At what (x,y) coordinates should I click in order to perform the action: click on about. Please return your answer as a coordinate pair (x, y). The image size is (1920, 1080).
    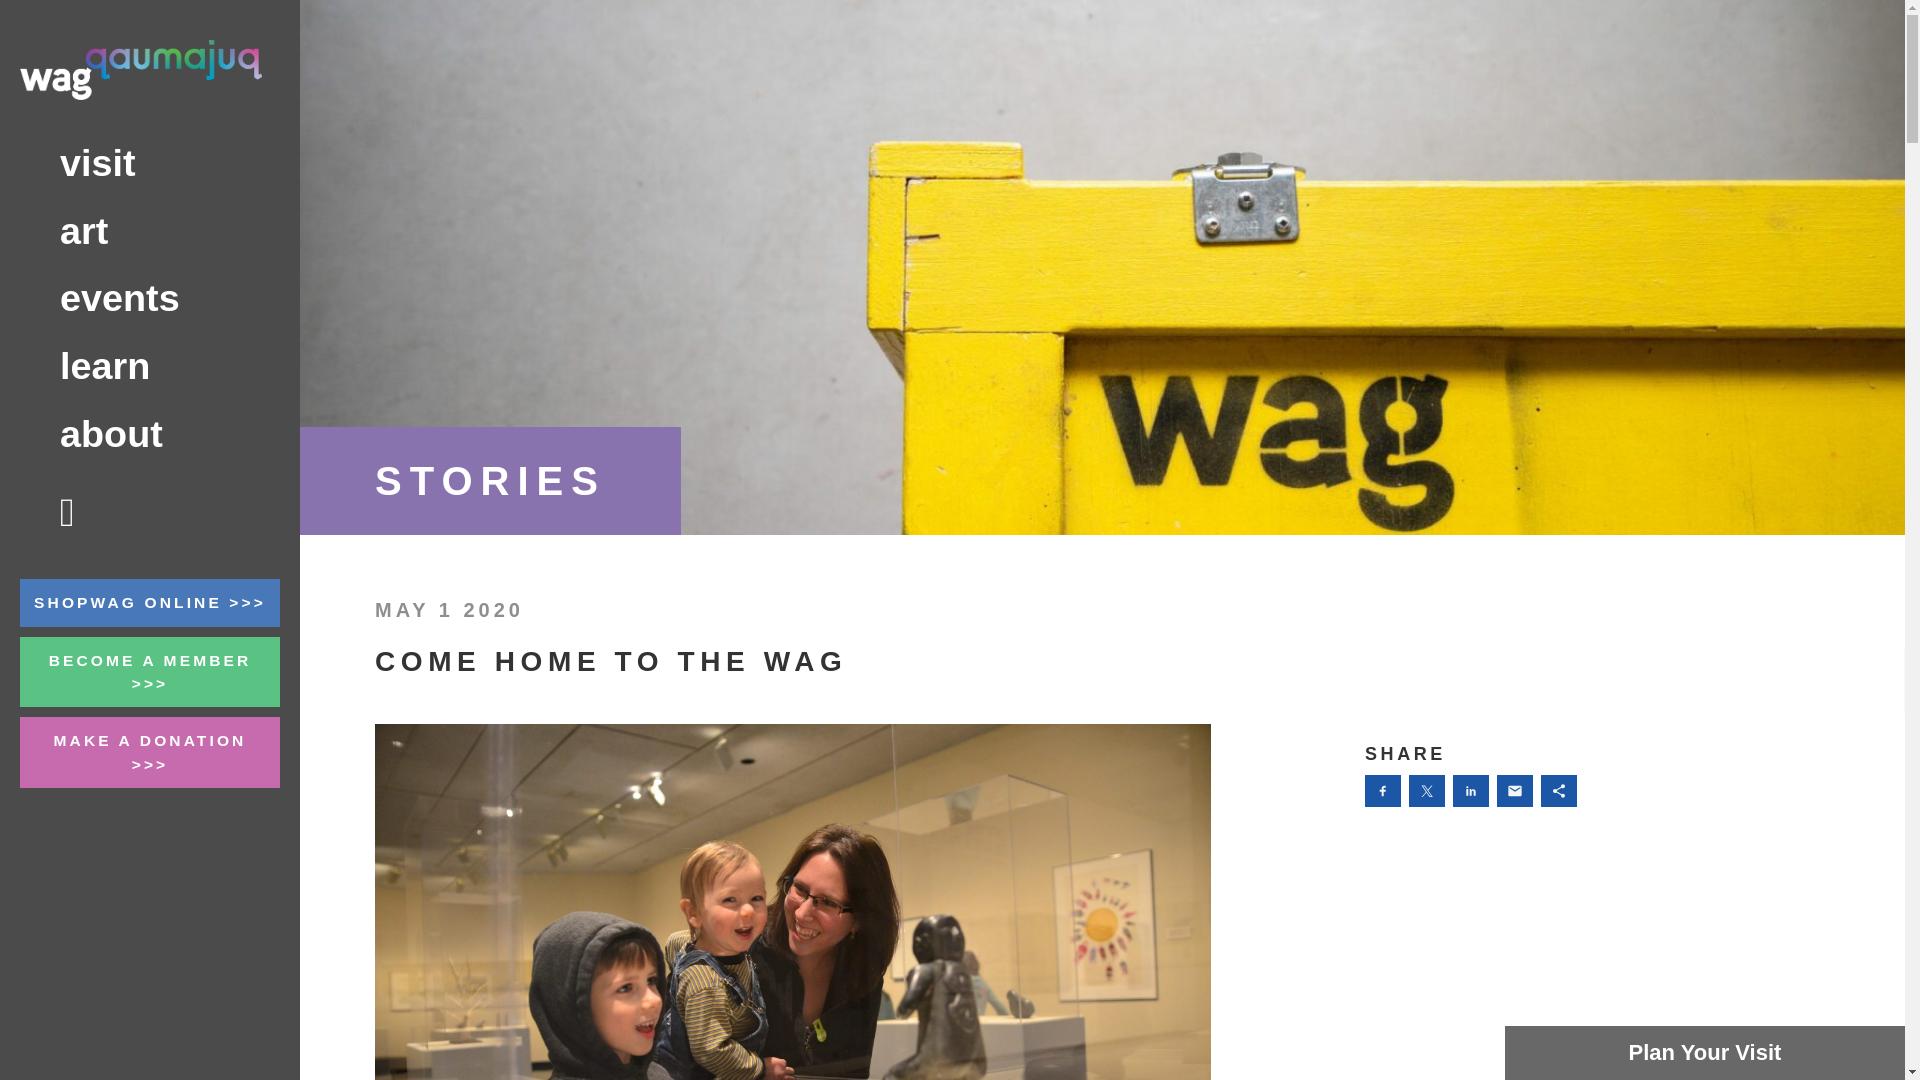
    Looking at the image, I should click on (150, 434).